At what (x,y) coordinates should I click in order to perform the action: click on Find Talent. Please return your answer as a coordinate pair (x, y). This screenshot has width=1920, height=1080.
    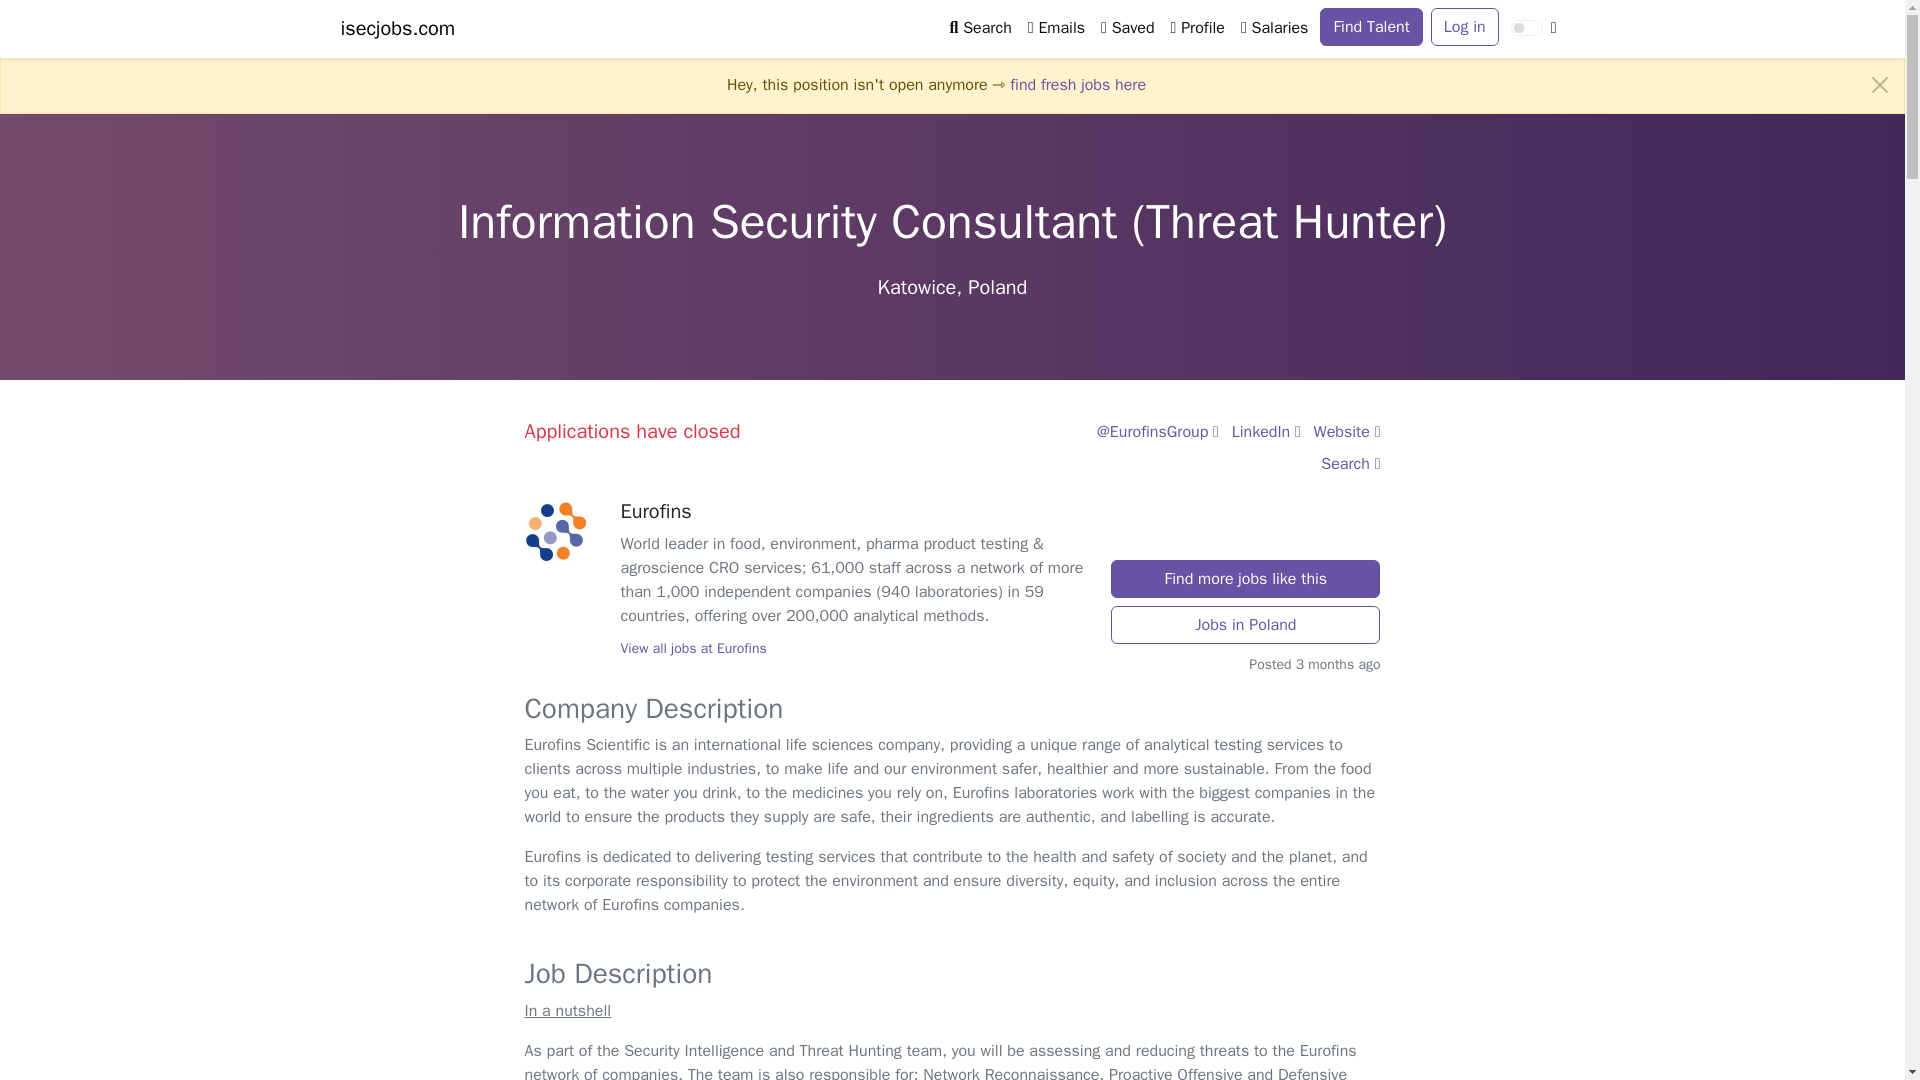
    Looking at the image, I should click on (1371, 26).